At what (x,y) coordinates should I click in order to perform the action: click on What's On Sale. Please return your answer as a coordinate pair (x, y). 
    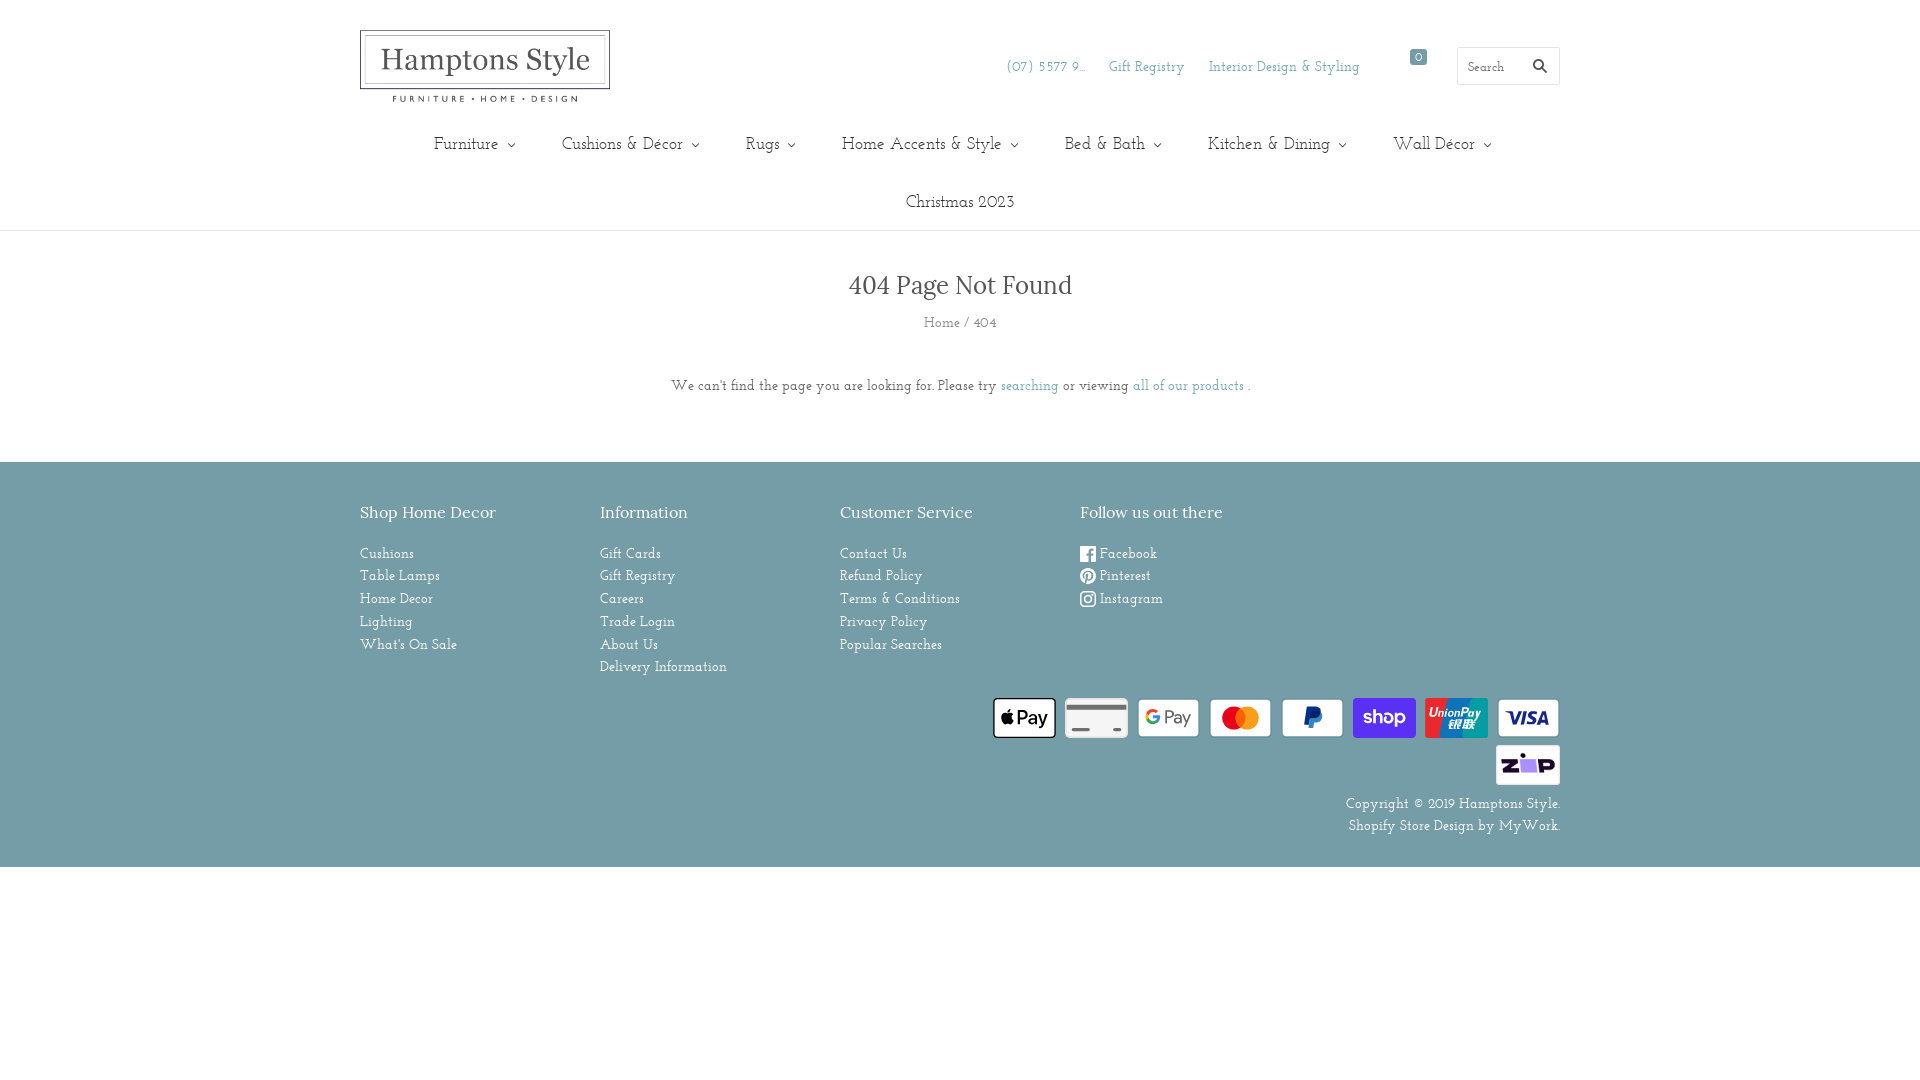
    Looking at the image, I should click on (408, 643).